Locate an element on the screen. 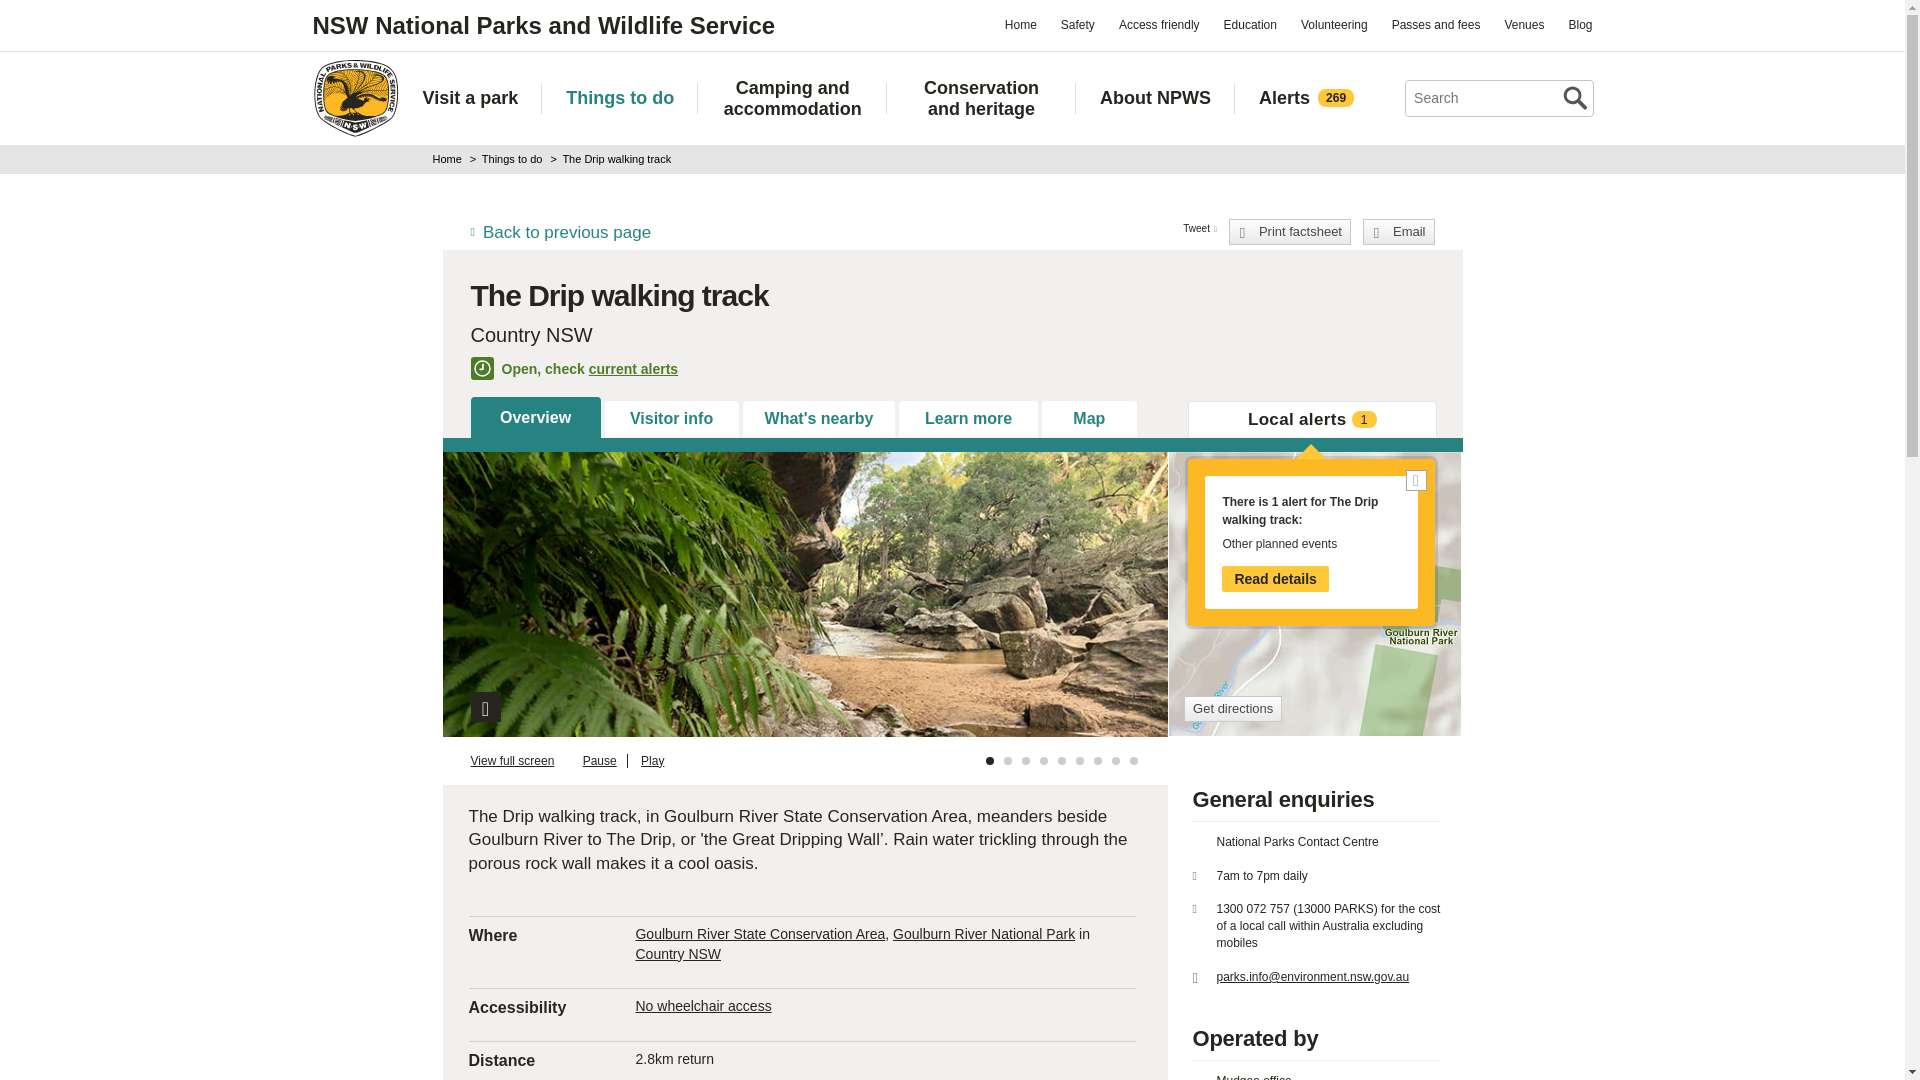 The image size is (1920, 1080). Safety is located at coordinates (1077, 24).